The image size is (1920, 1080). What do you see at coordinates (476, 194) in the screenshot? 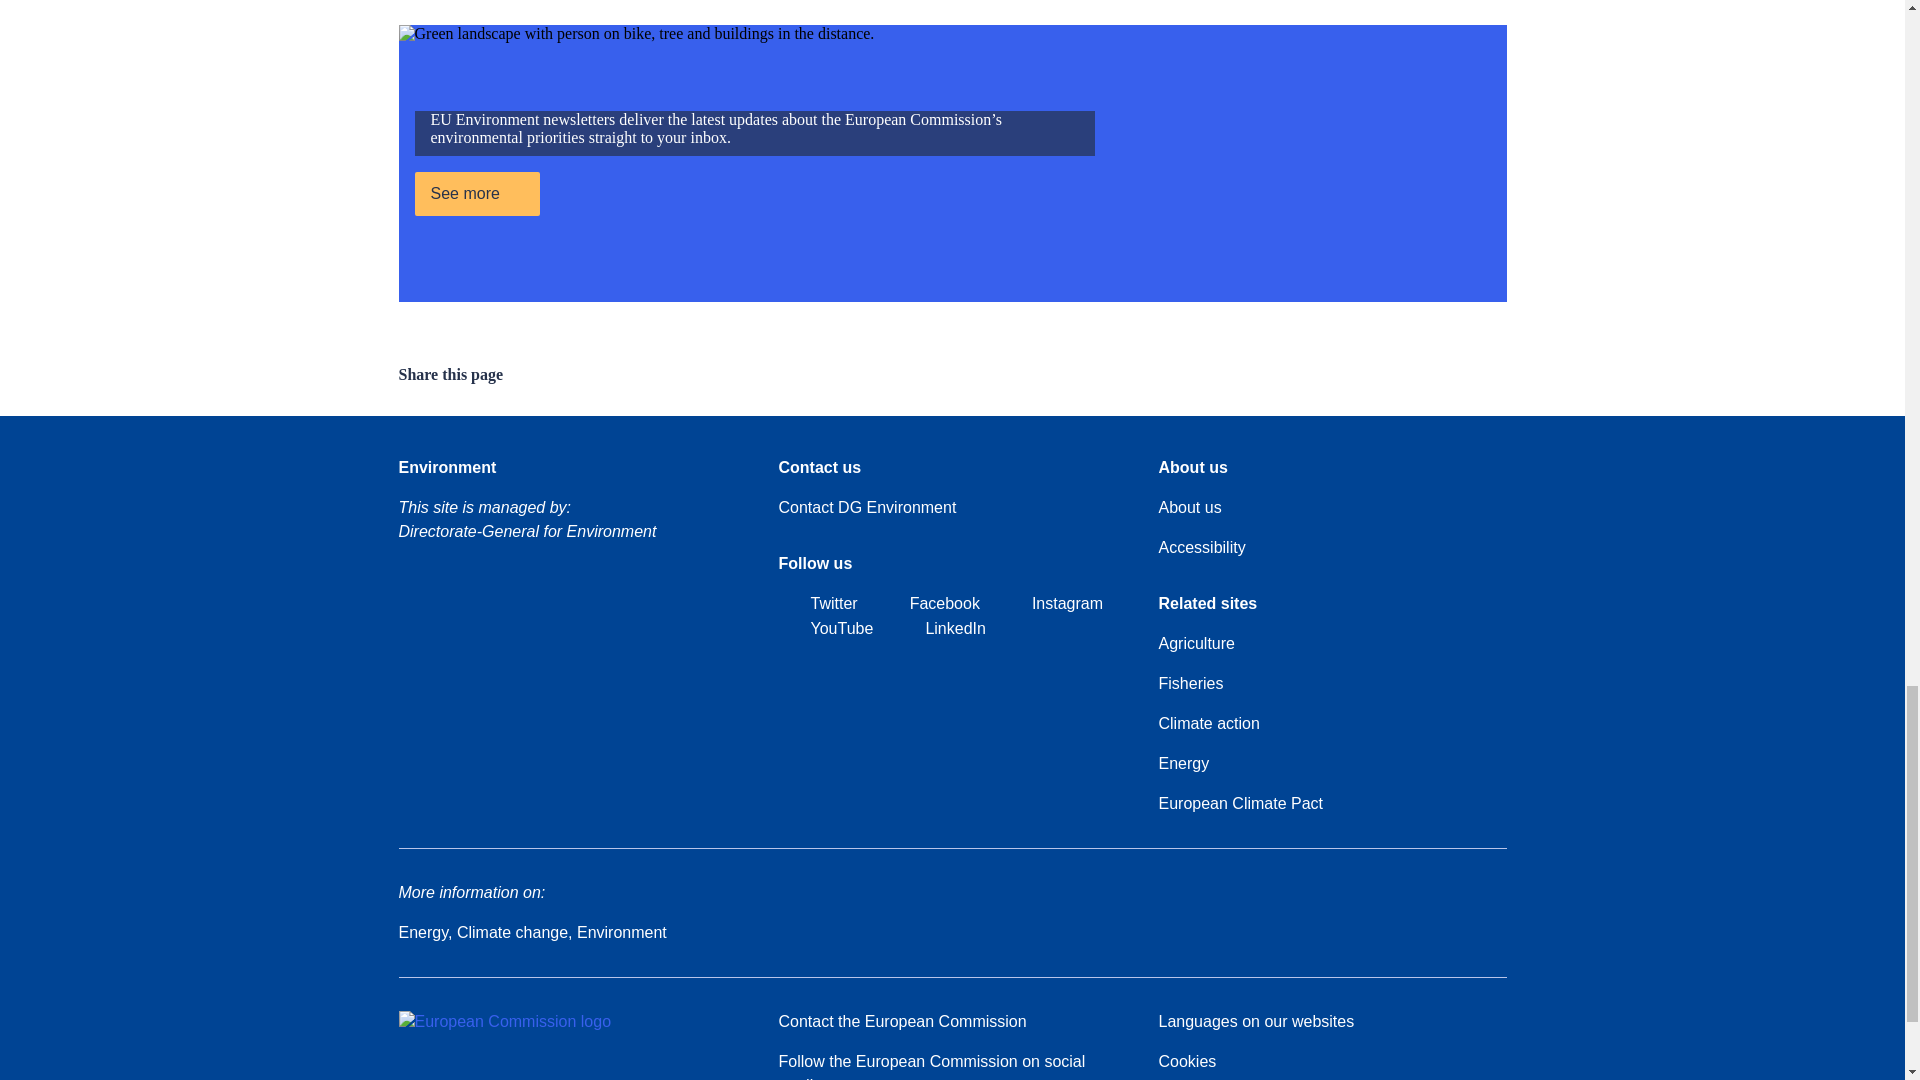
I see `See more` at bounding box center [476, 194].